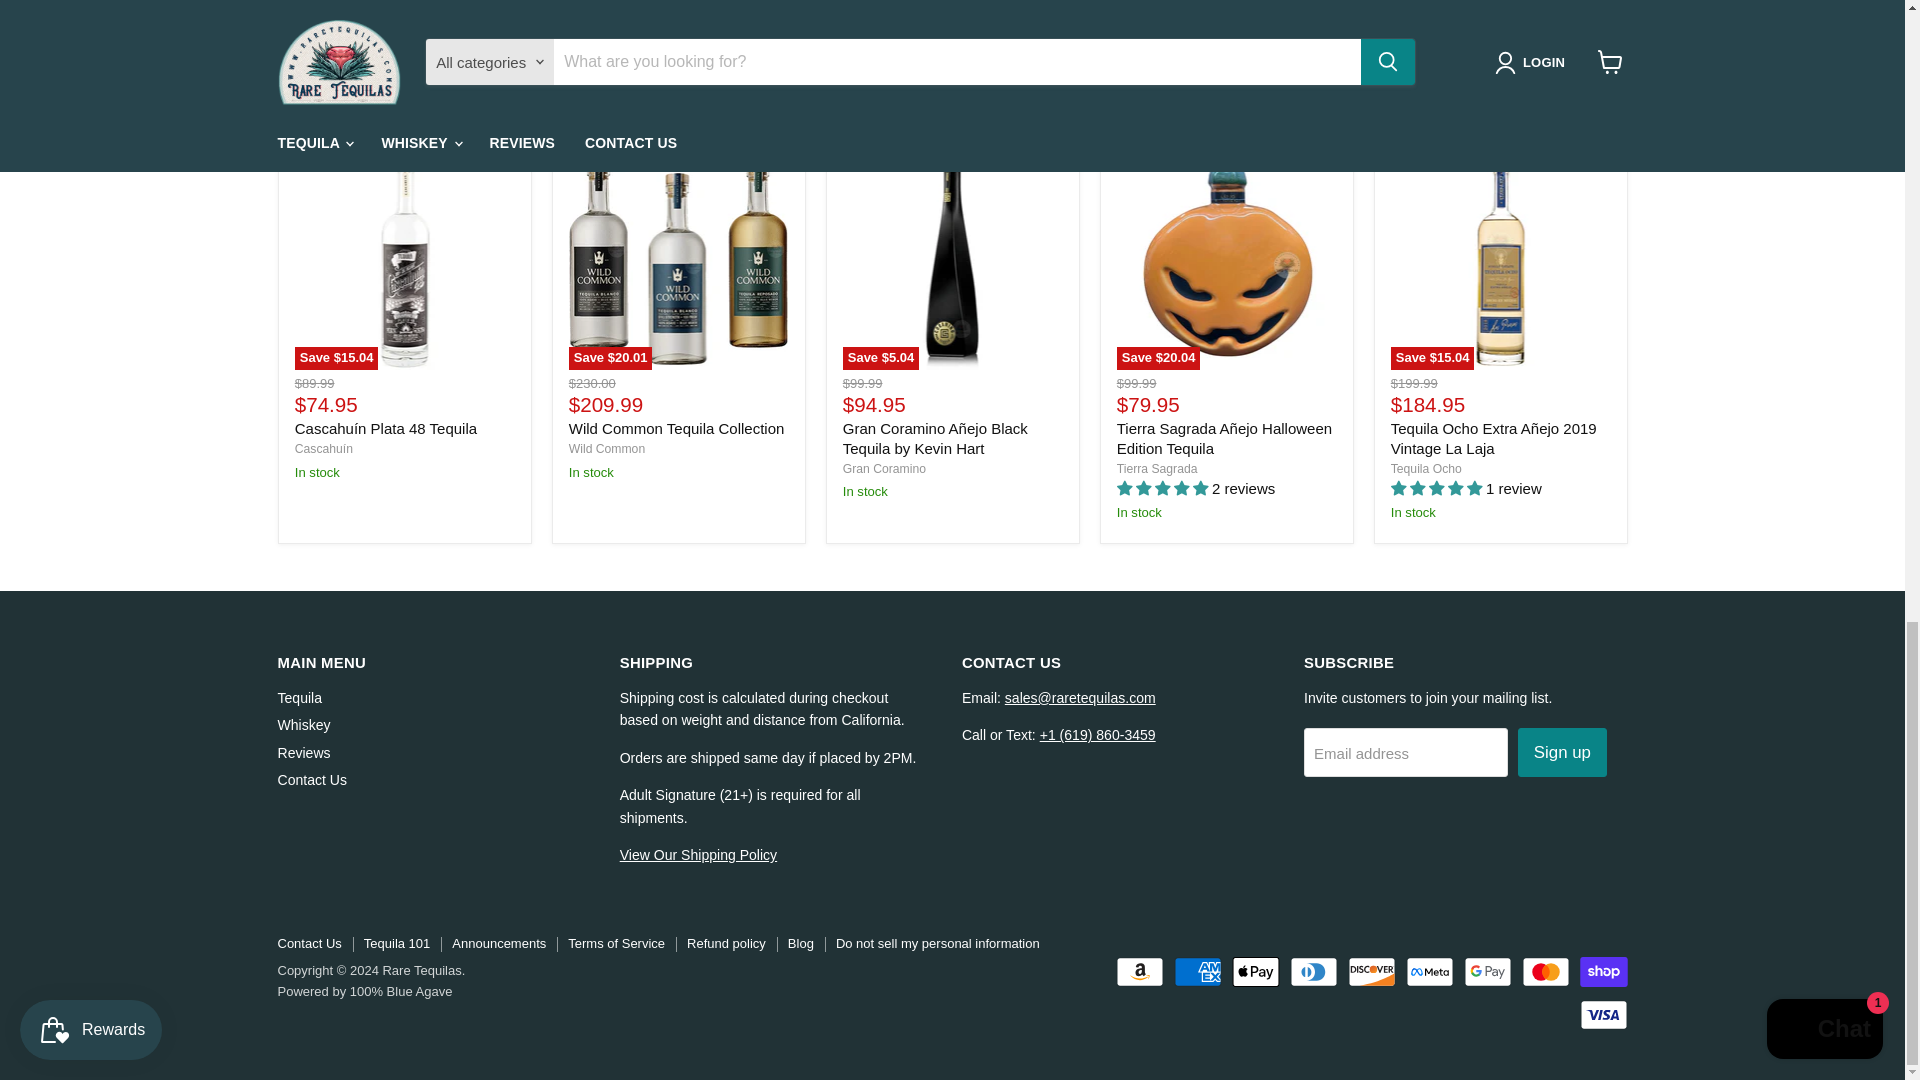 The width and height of the screenshot is (1920, 1080). What do you see at coordinates (1314, 972) in the screenshot?
I see `Diners Club` at bounding box center [1314, 972].